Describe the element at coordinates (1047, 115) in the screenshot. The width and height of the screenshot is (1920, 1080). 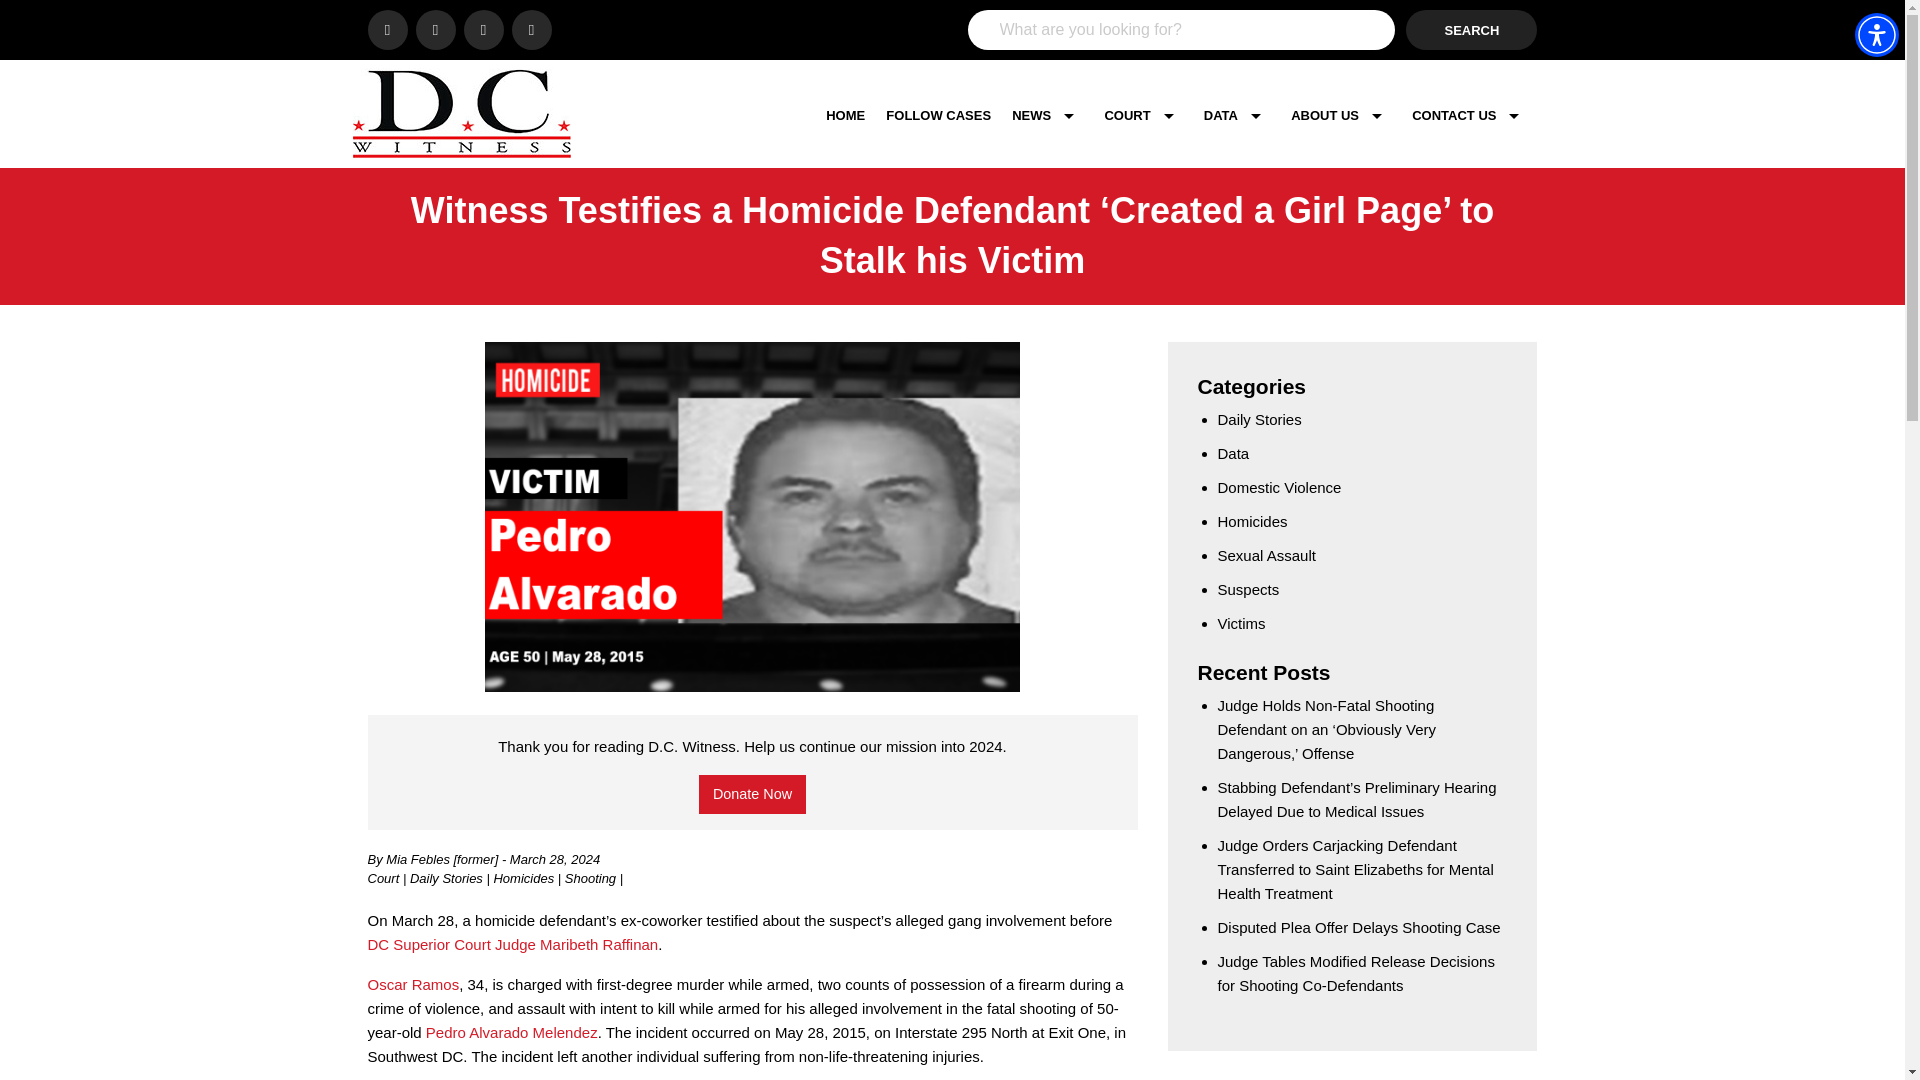
I see `NEWS` at that location.